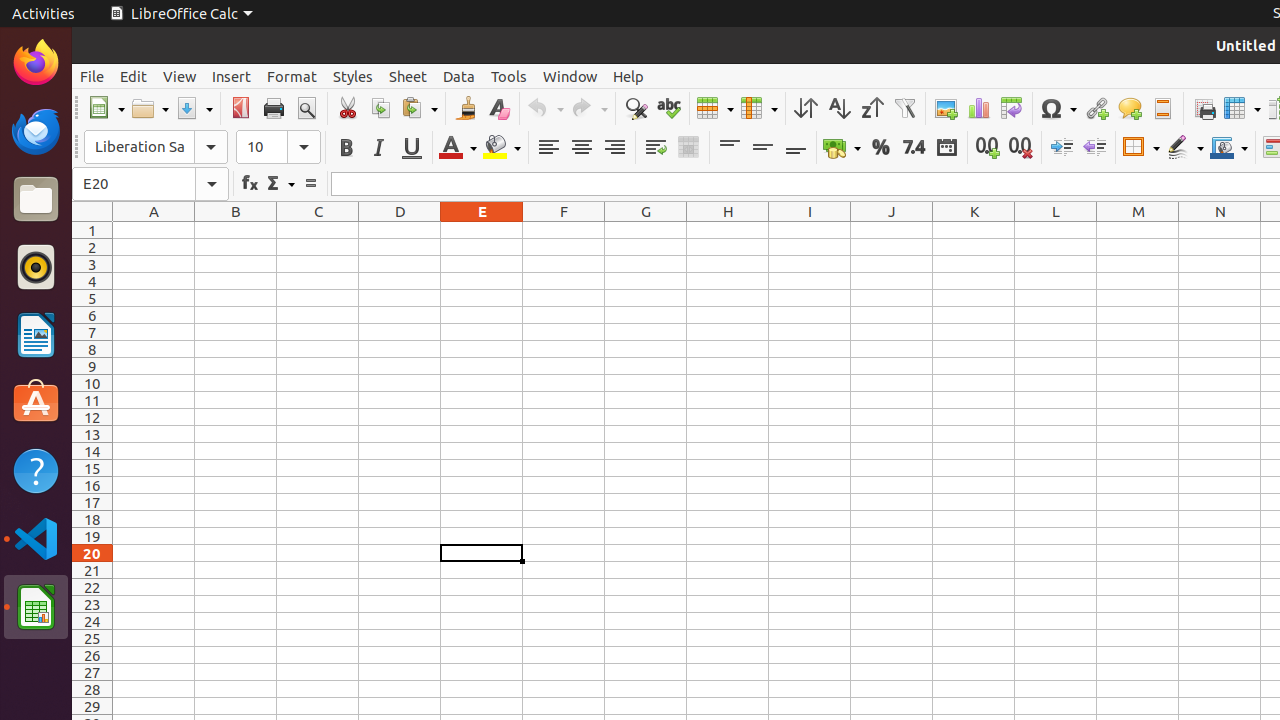  I want to click on Align Center, so click(582, 148).